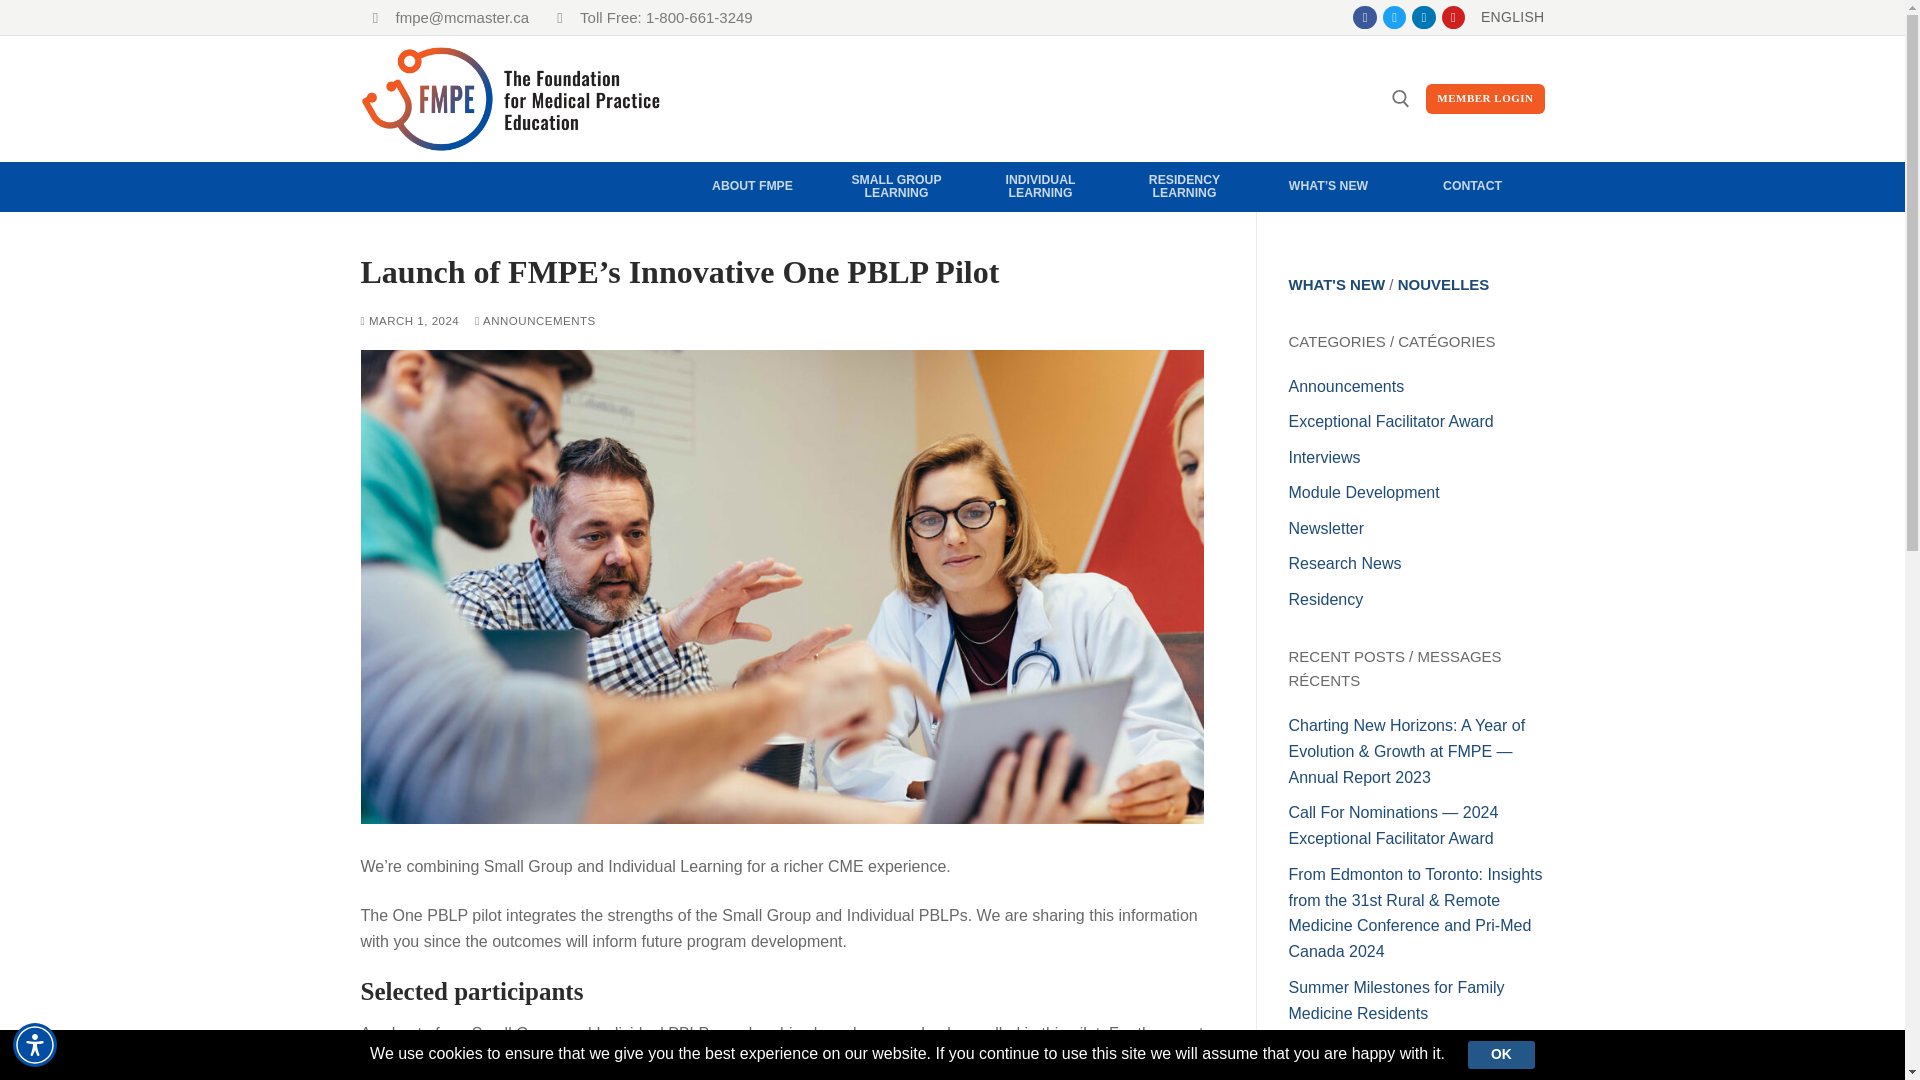 Image resolution: width=1920 pixels, height=1080 pixels. What do you see at coordinates (648, 17) in the screenshot?
I see `Toll Free: 1-800-661-3249` at bounding box center [648, 17].